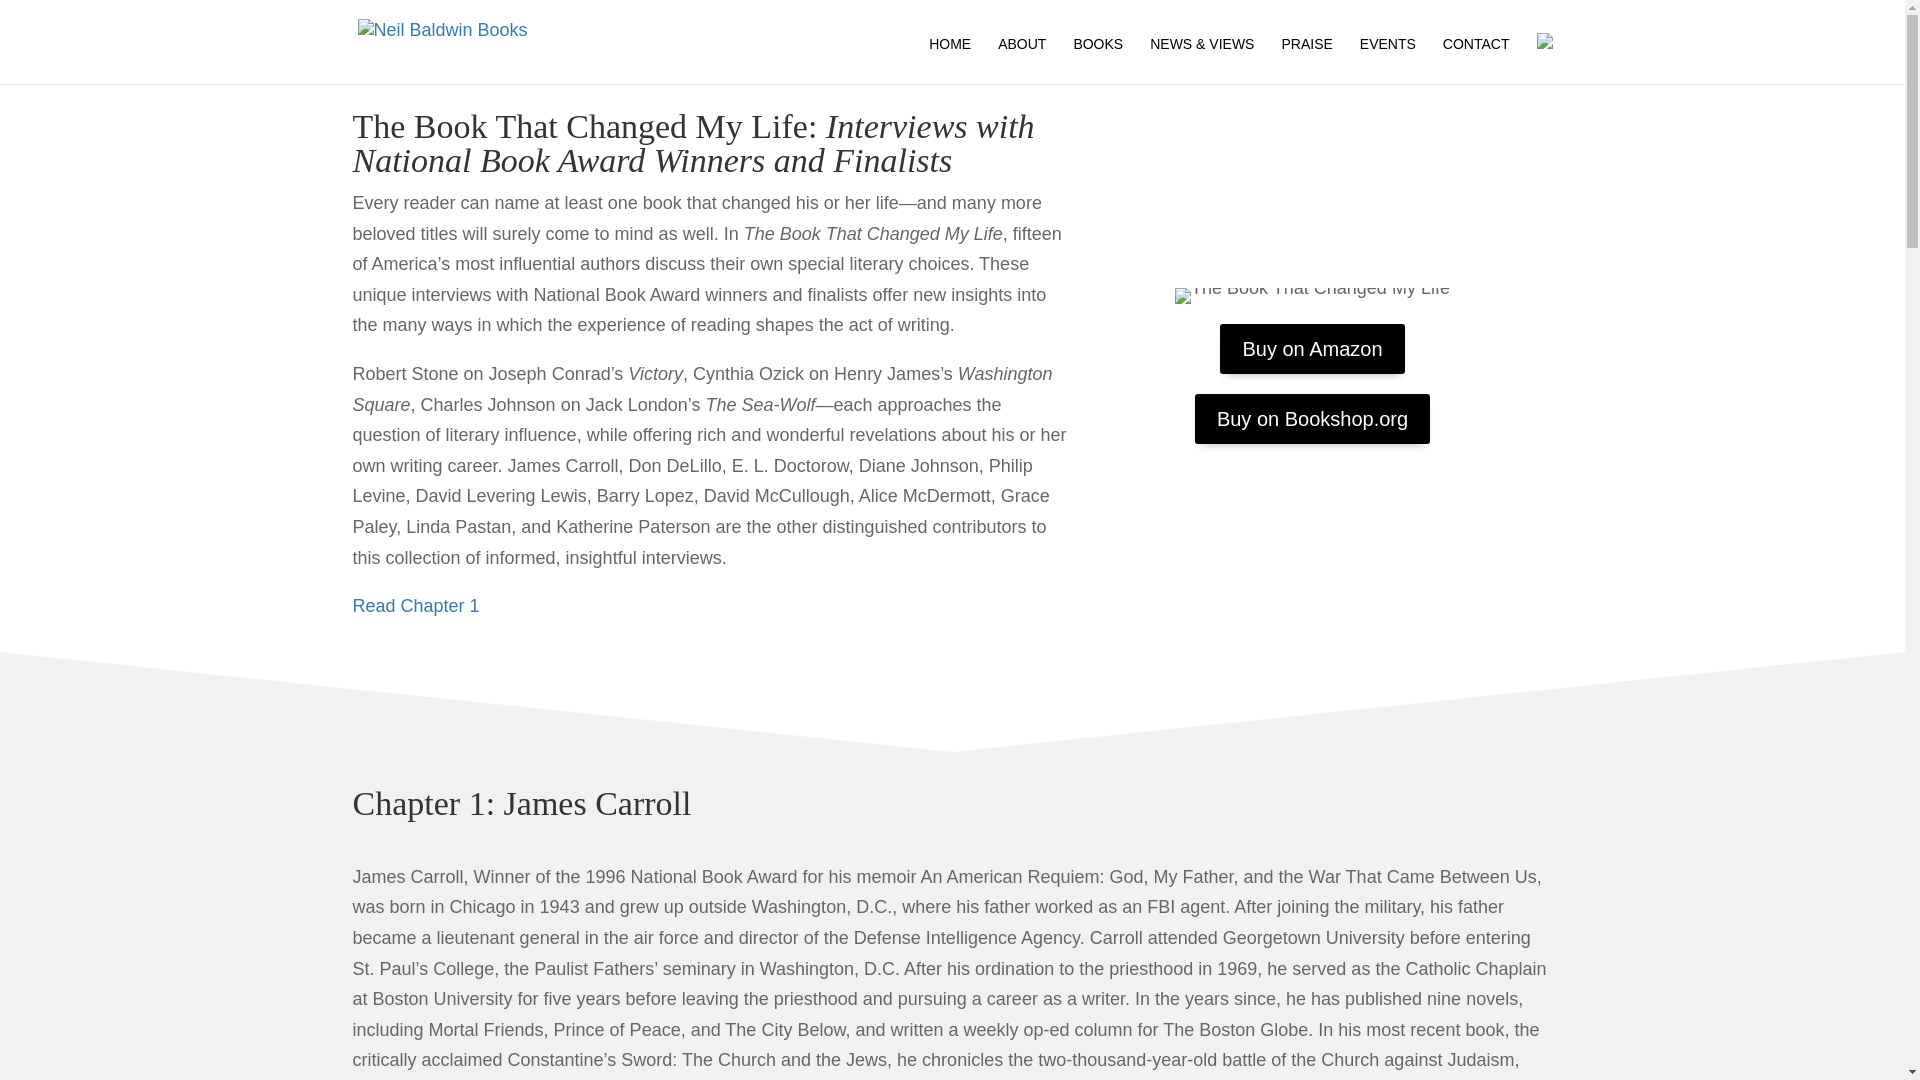  Describe the element at coordinates (950, 60) in the screenshot. I see `HOME` at that location.